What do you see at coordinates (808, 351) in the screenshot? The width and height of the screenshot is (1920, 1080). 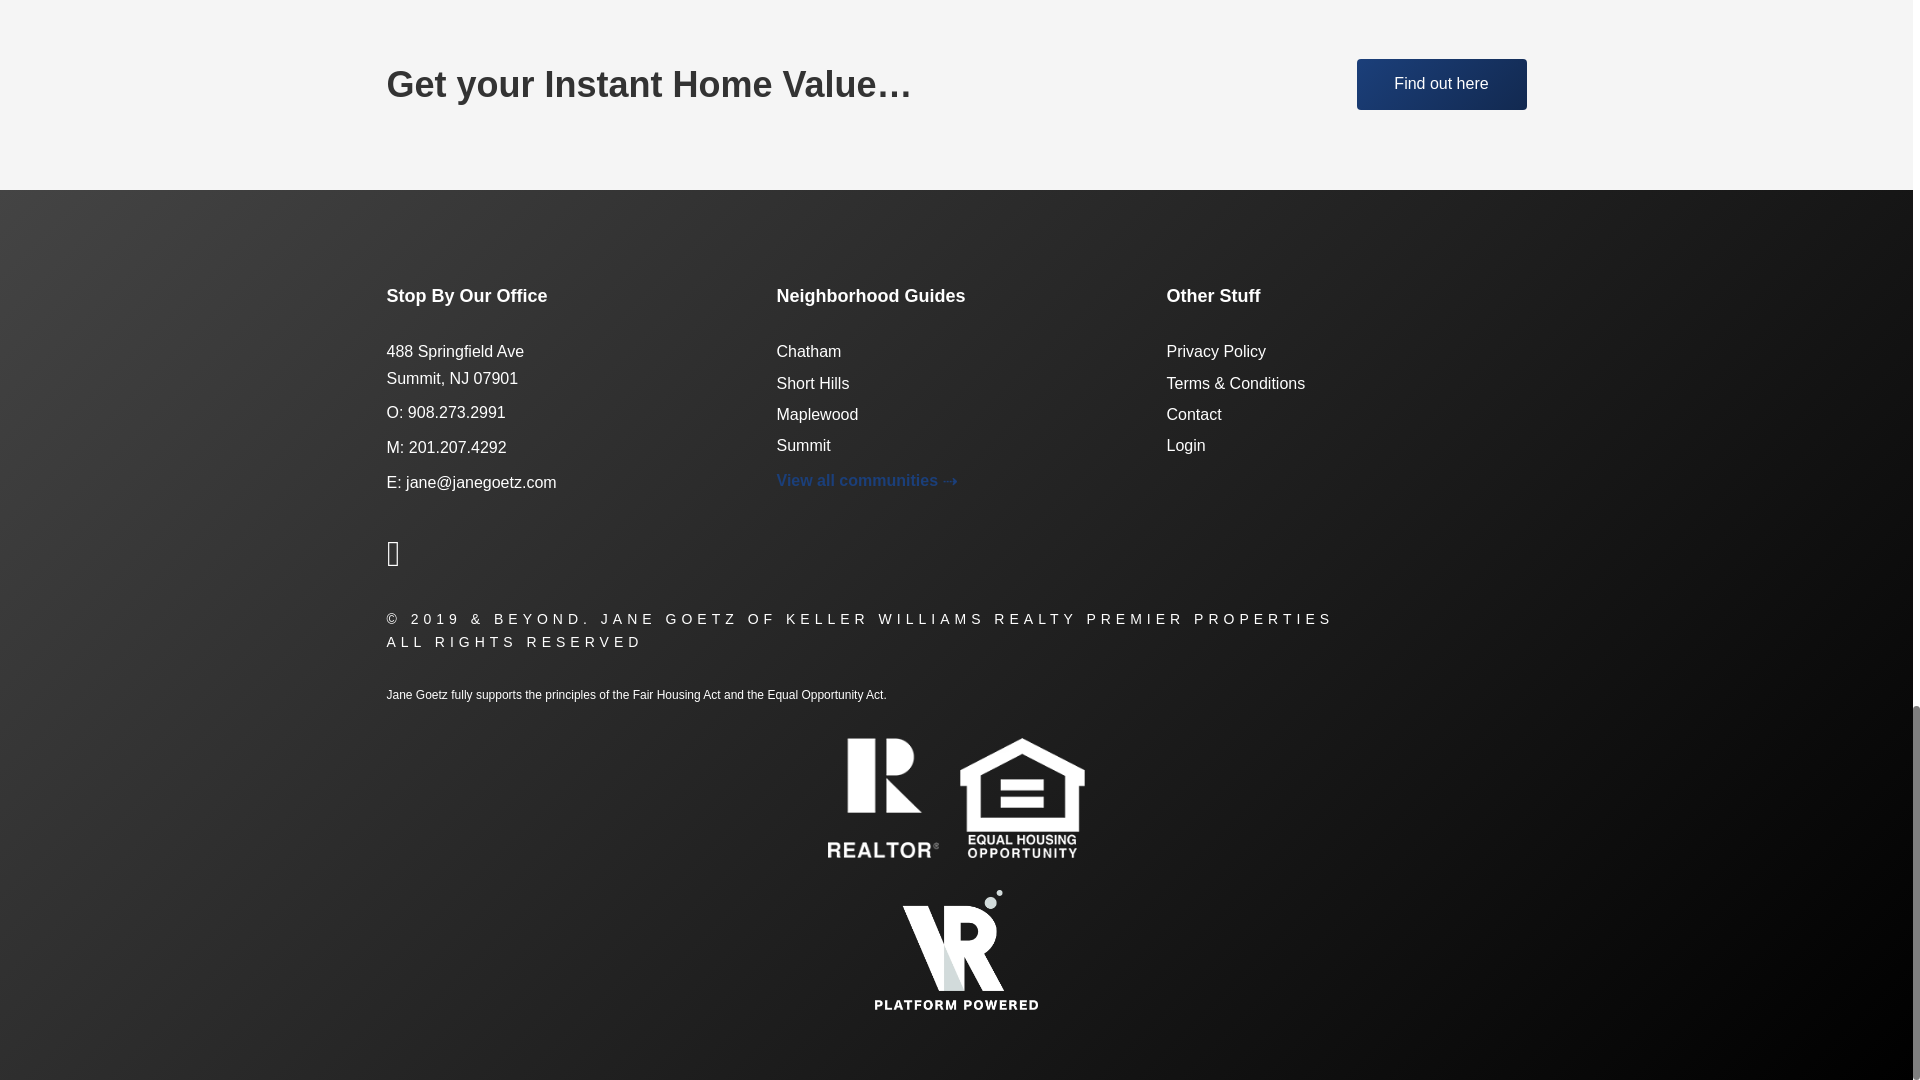 I see `Chatham` at bounding box center [808, 351].